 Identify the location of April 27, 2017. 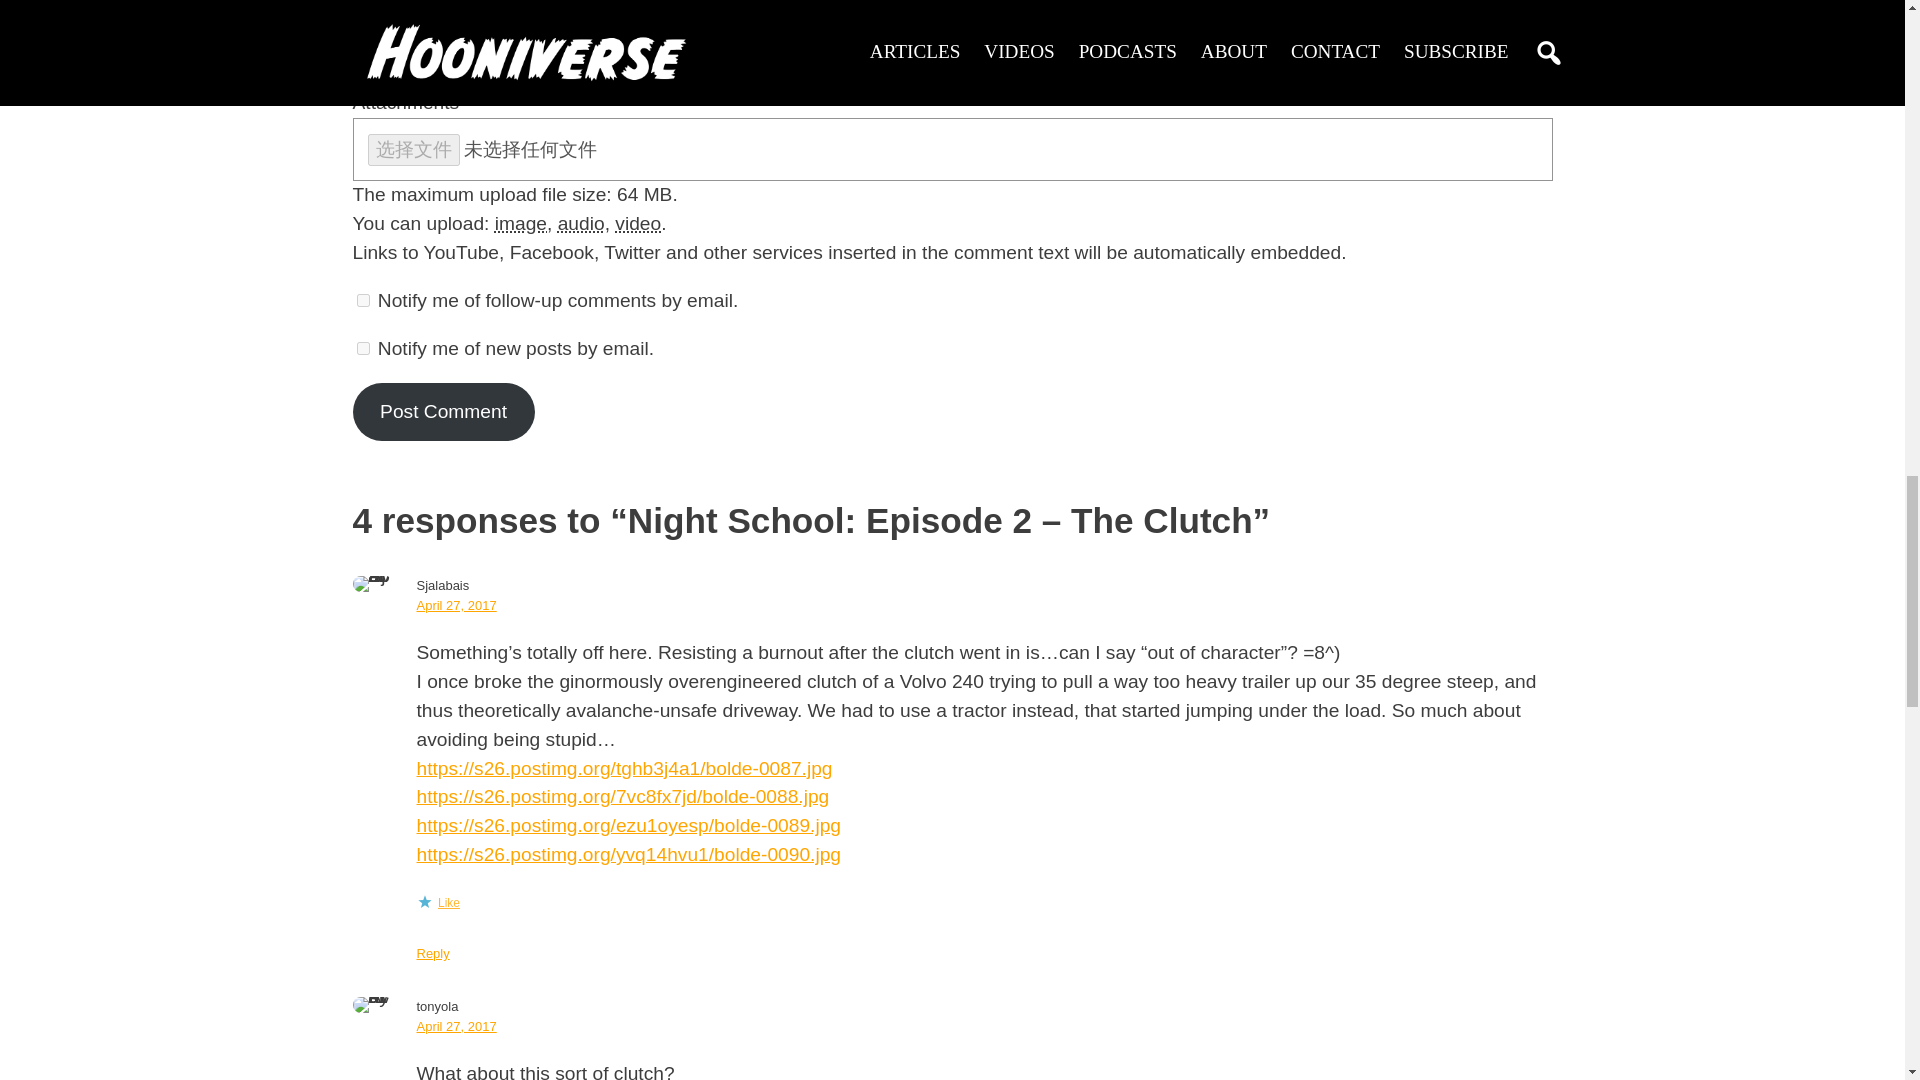
(456, 1026).